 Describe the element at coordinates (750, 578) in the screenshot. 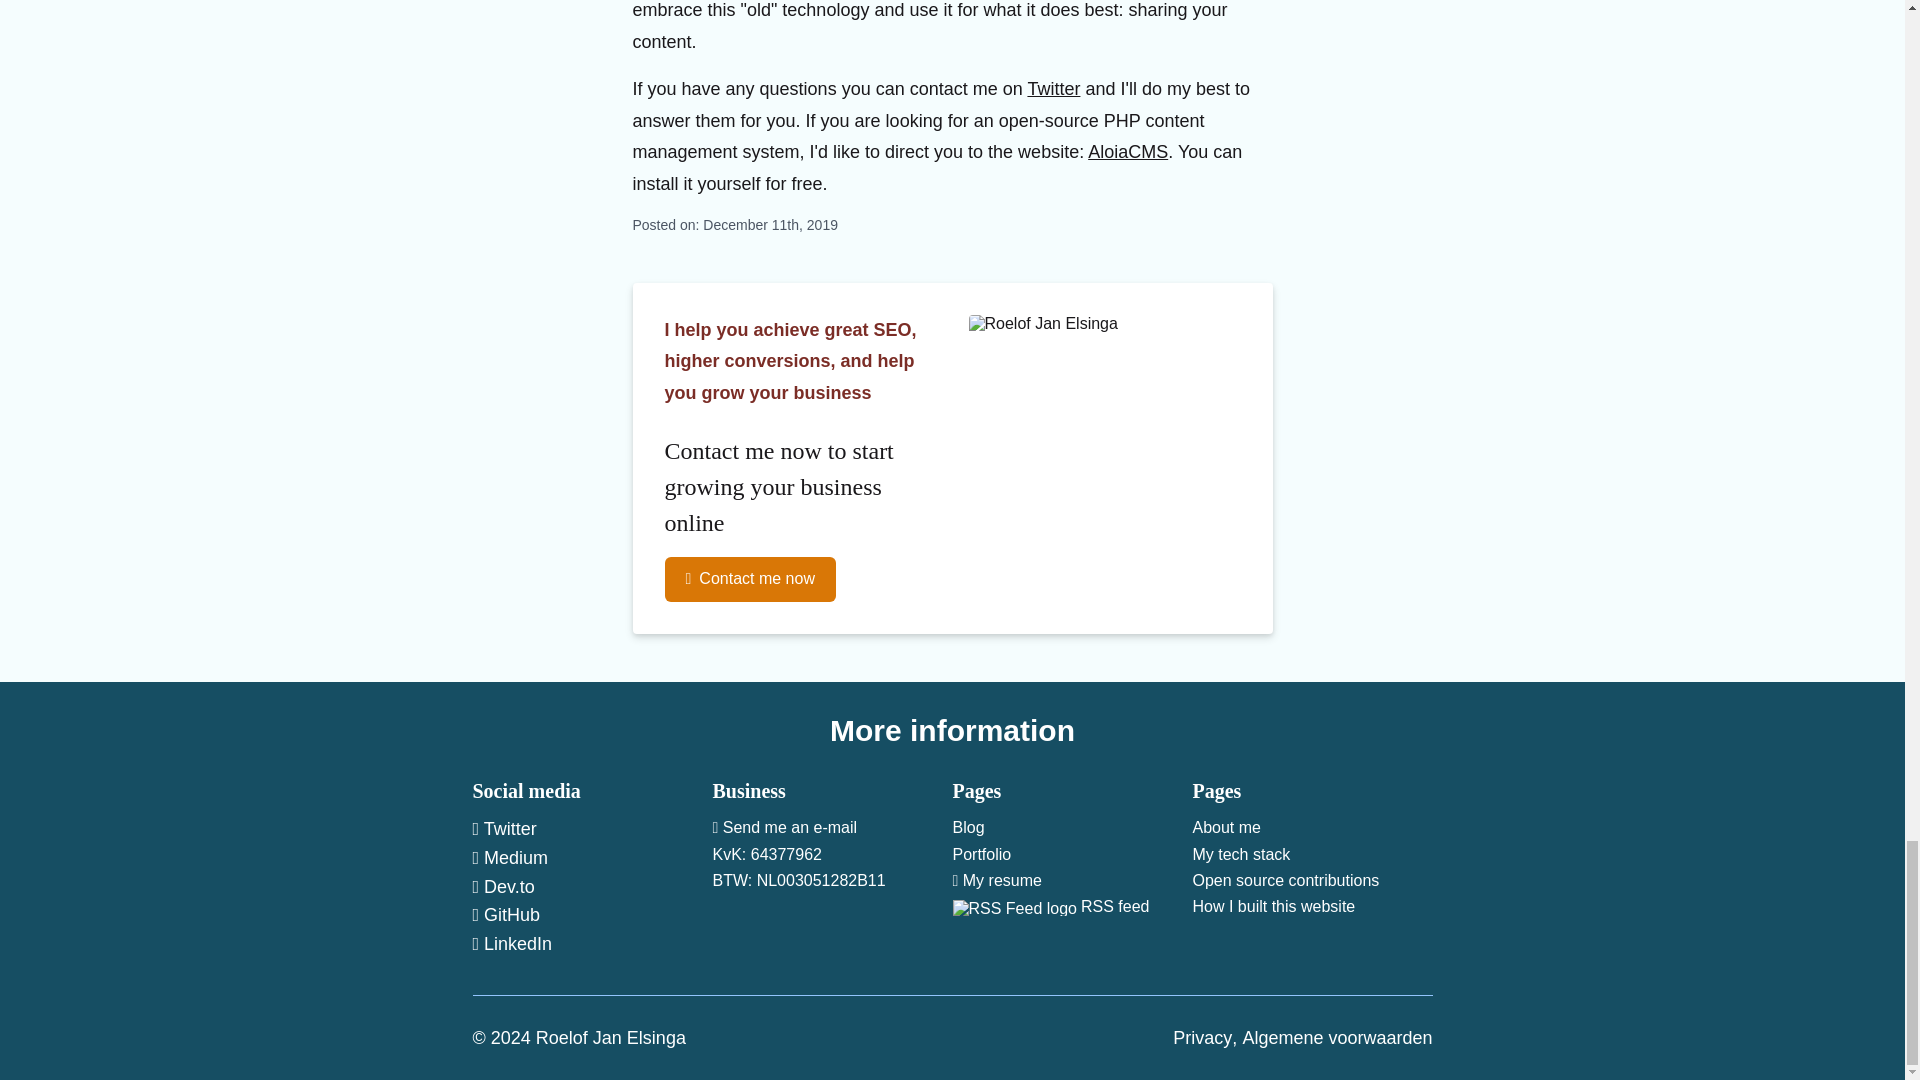

I see `Contact me now` at that location.